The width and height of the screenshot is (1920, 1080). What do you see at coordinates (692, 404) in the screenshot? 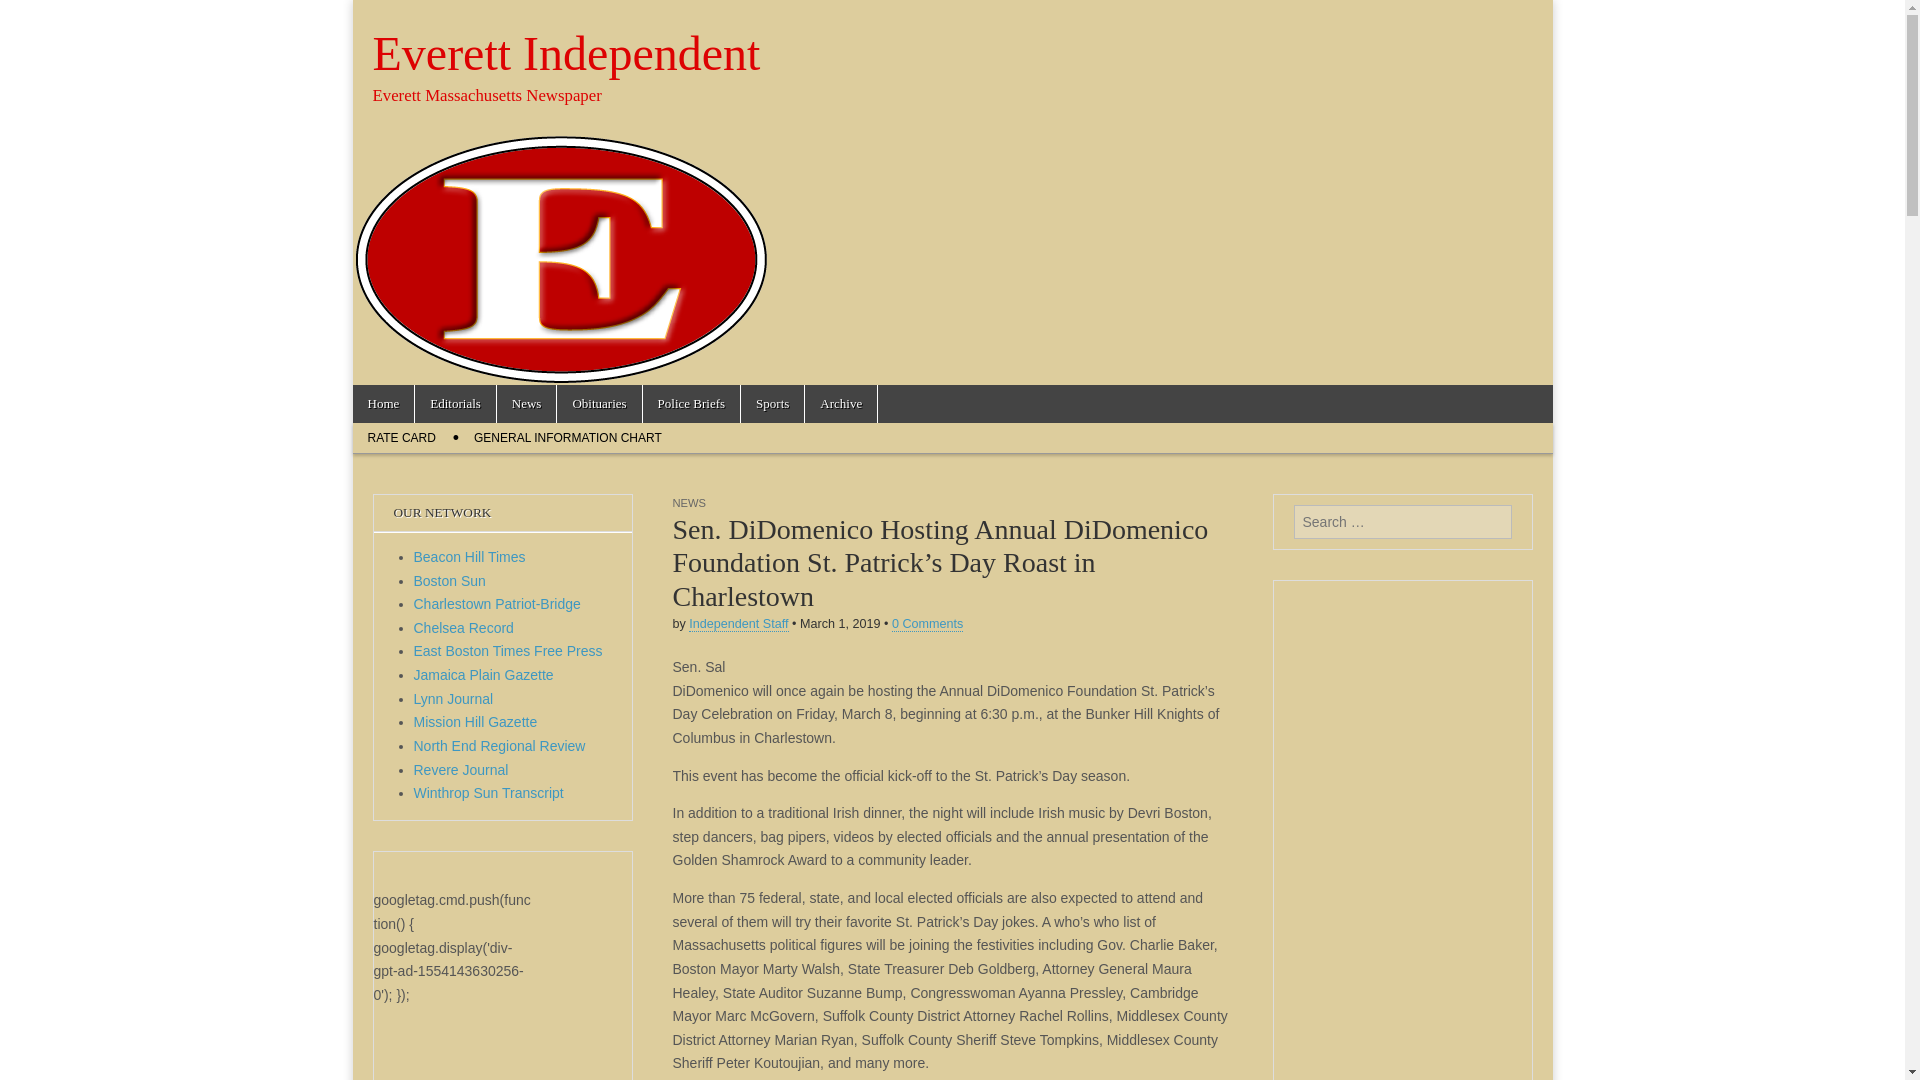
I see `Police Briefs` at bounding box center [692, 404].